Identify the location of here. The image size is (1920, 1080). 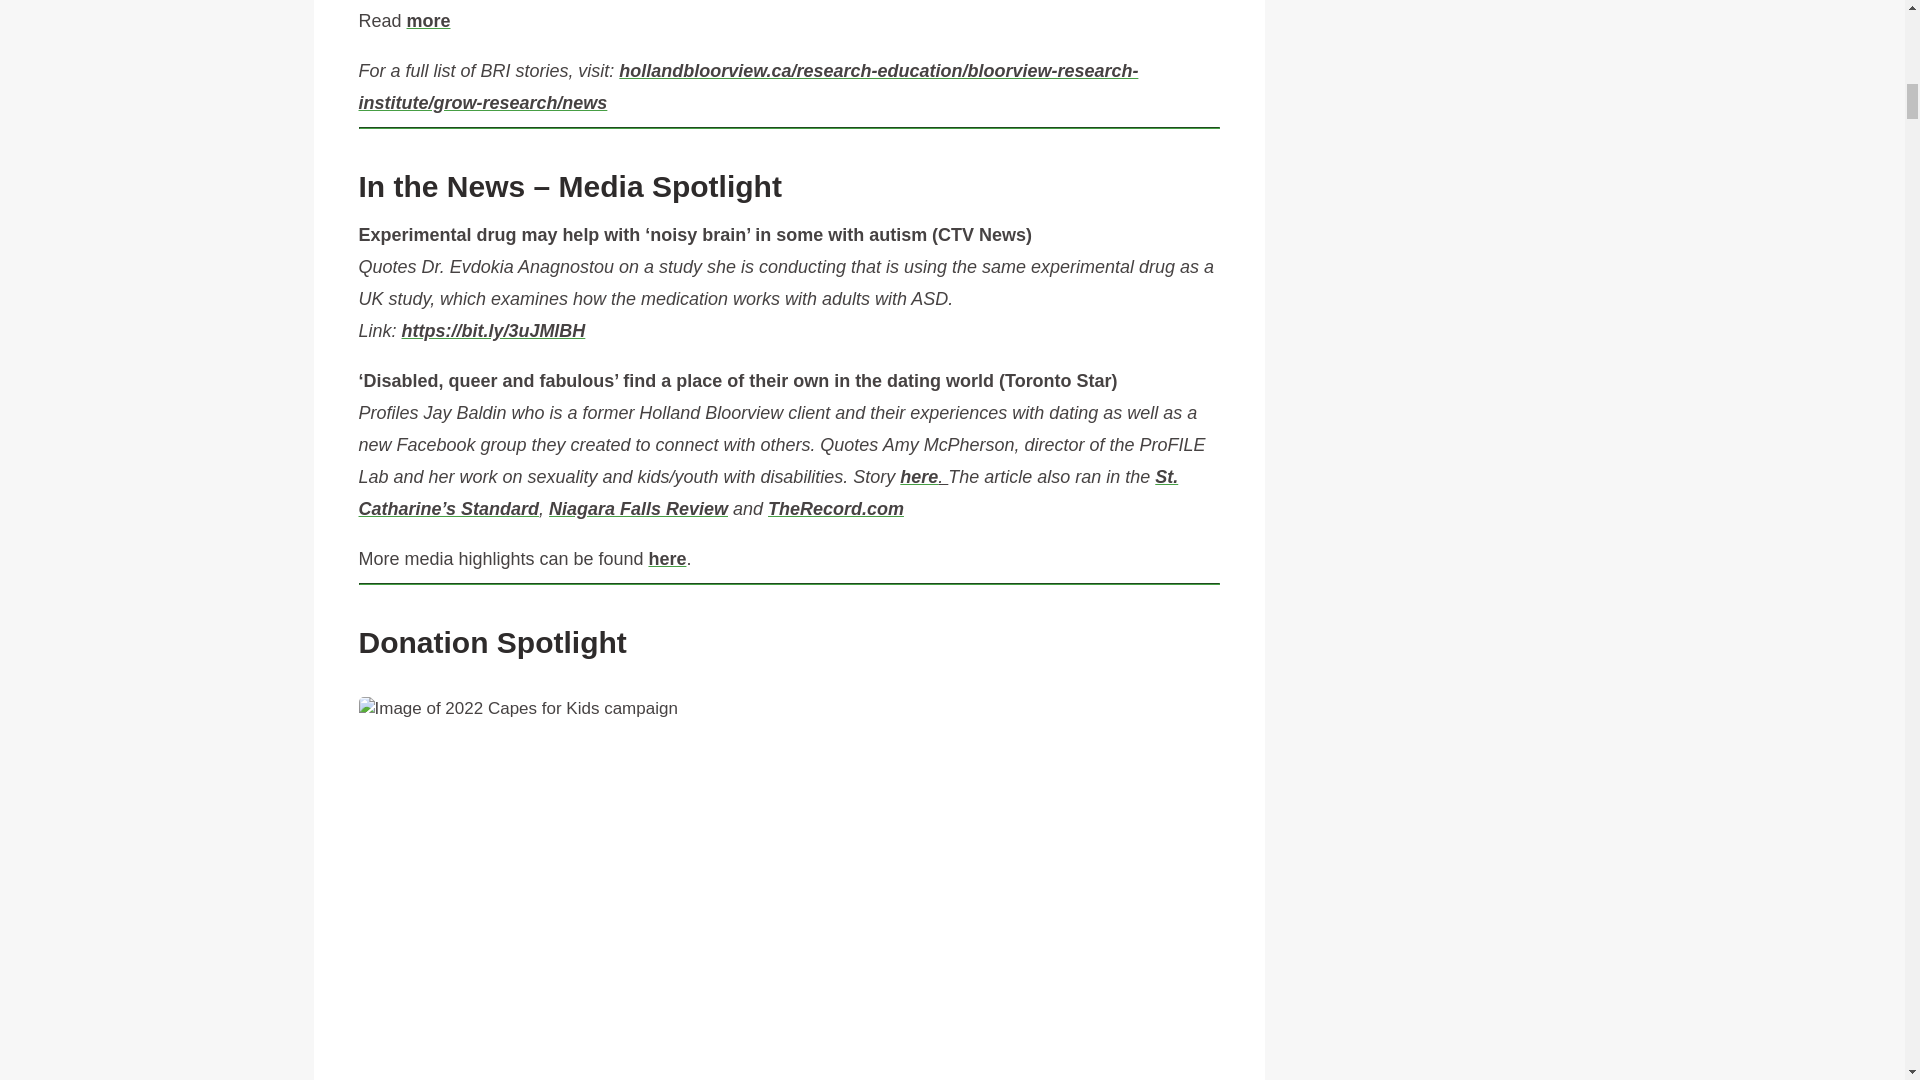
(666, 558).